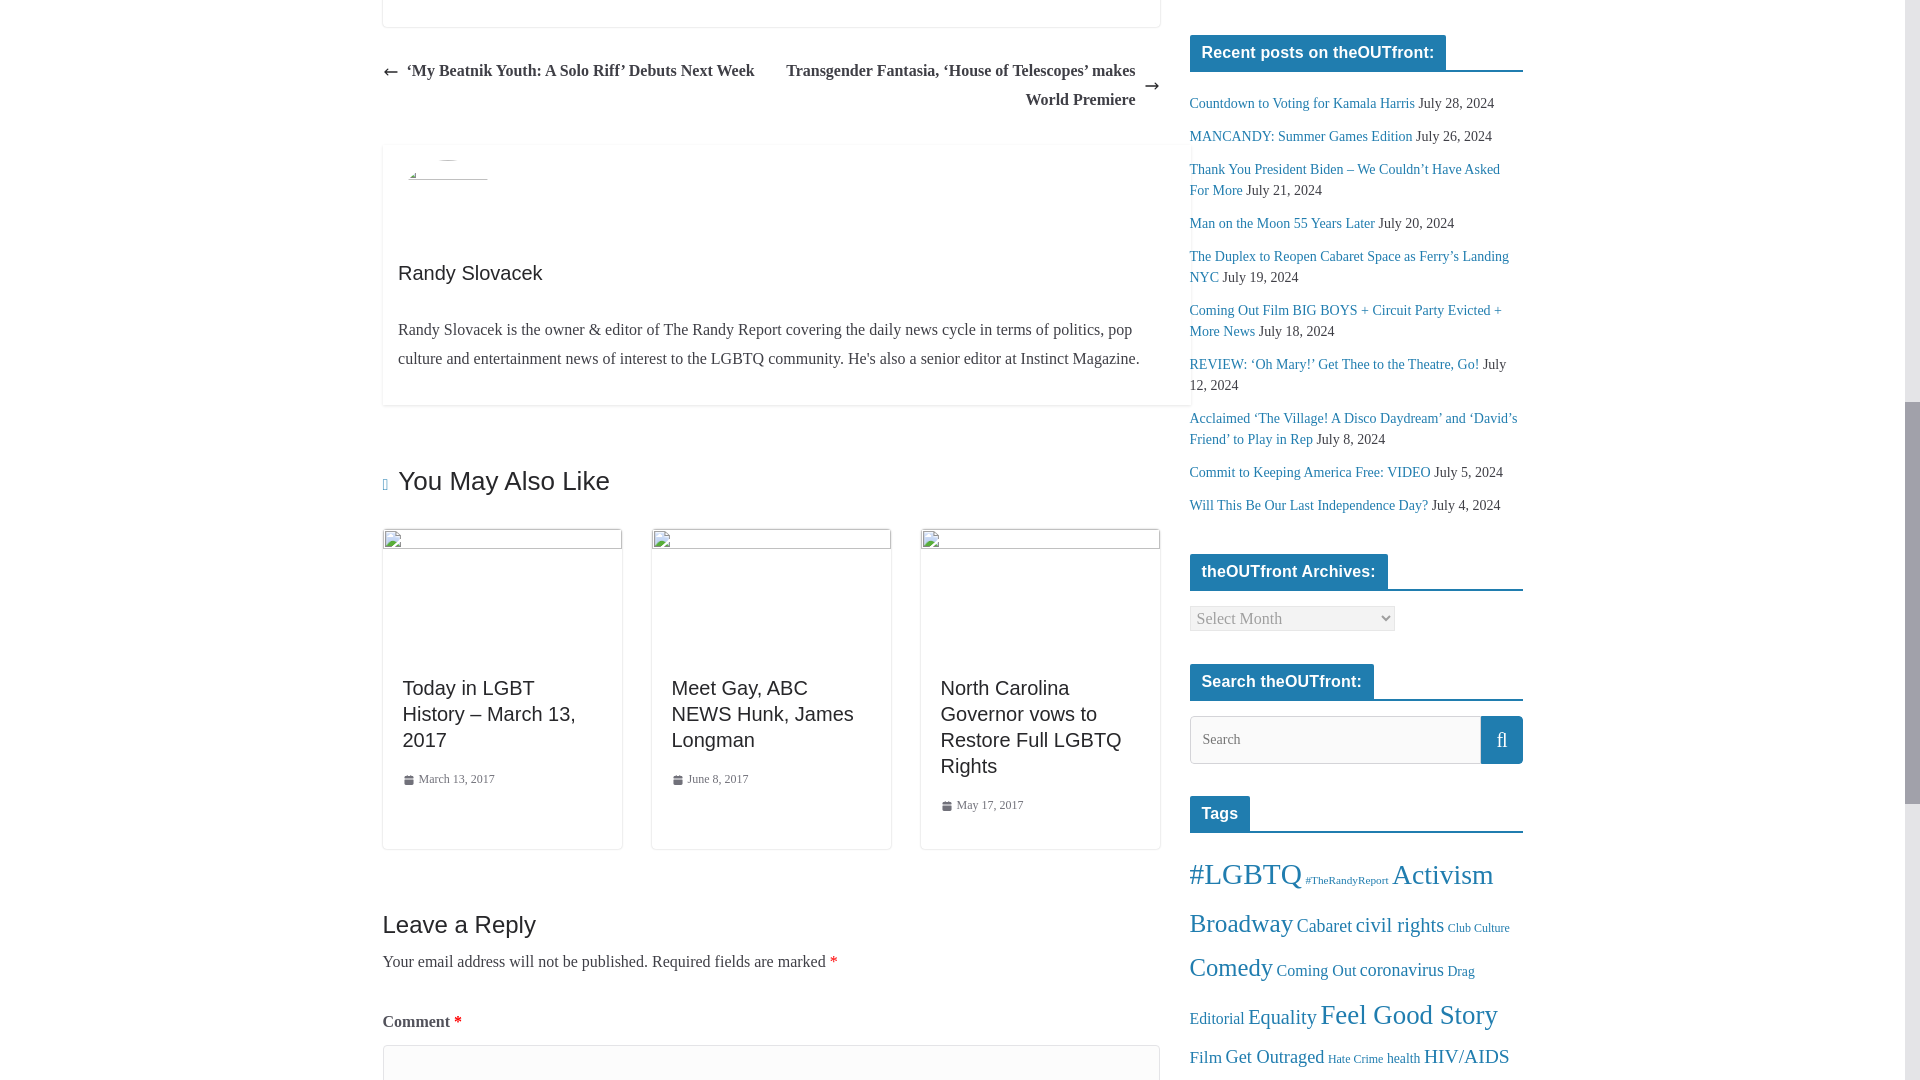 Image resolution: width=1920 pixels, height=1080 pixels. What do you see at coordinates (1030, 726) in the screenshot?
I see `North Carolina Governor vows to Restore Full LGBTQ Rights` at bounding box center [1030, 726].